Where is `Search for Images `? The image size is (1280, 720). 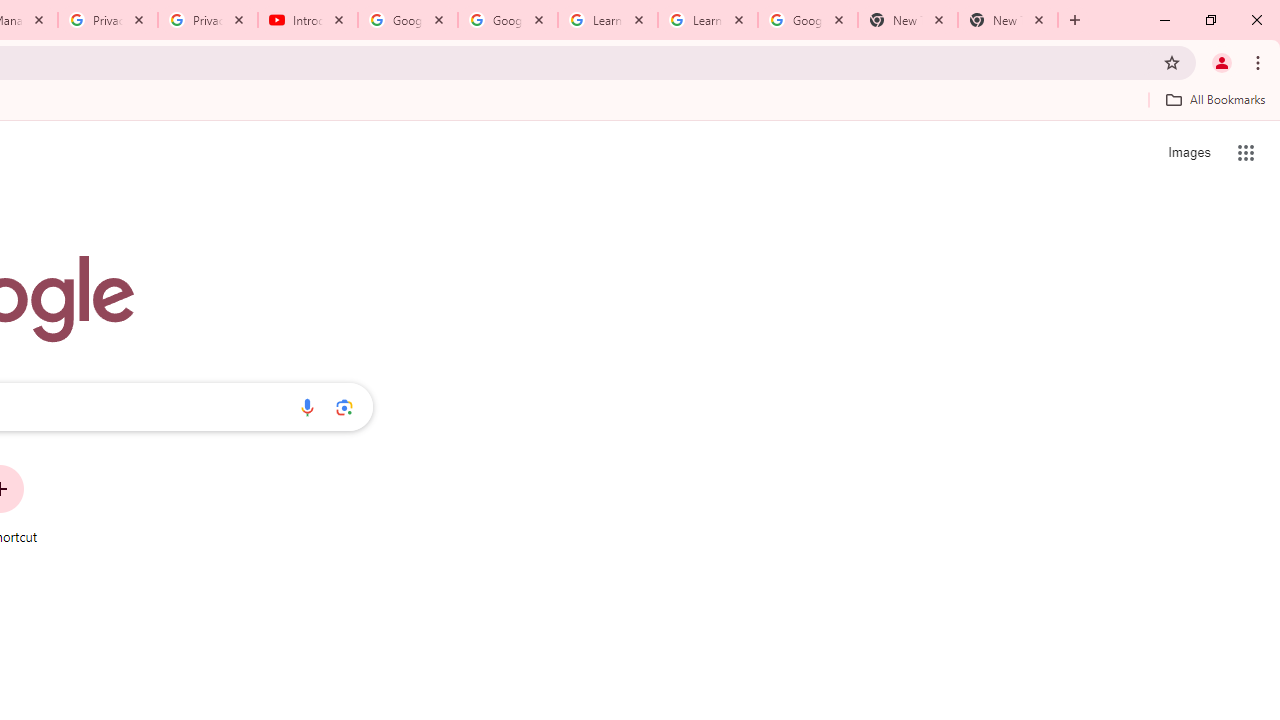
Search for Images  is located at coordinates (1188, 152).